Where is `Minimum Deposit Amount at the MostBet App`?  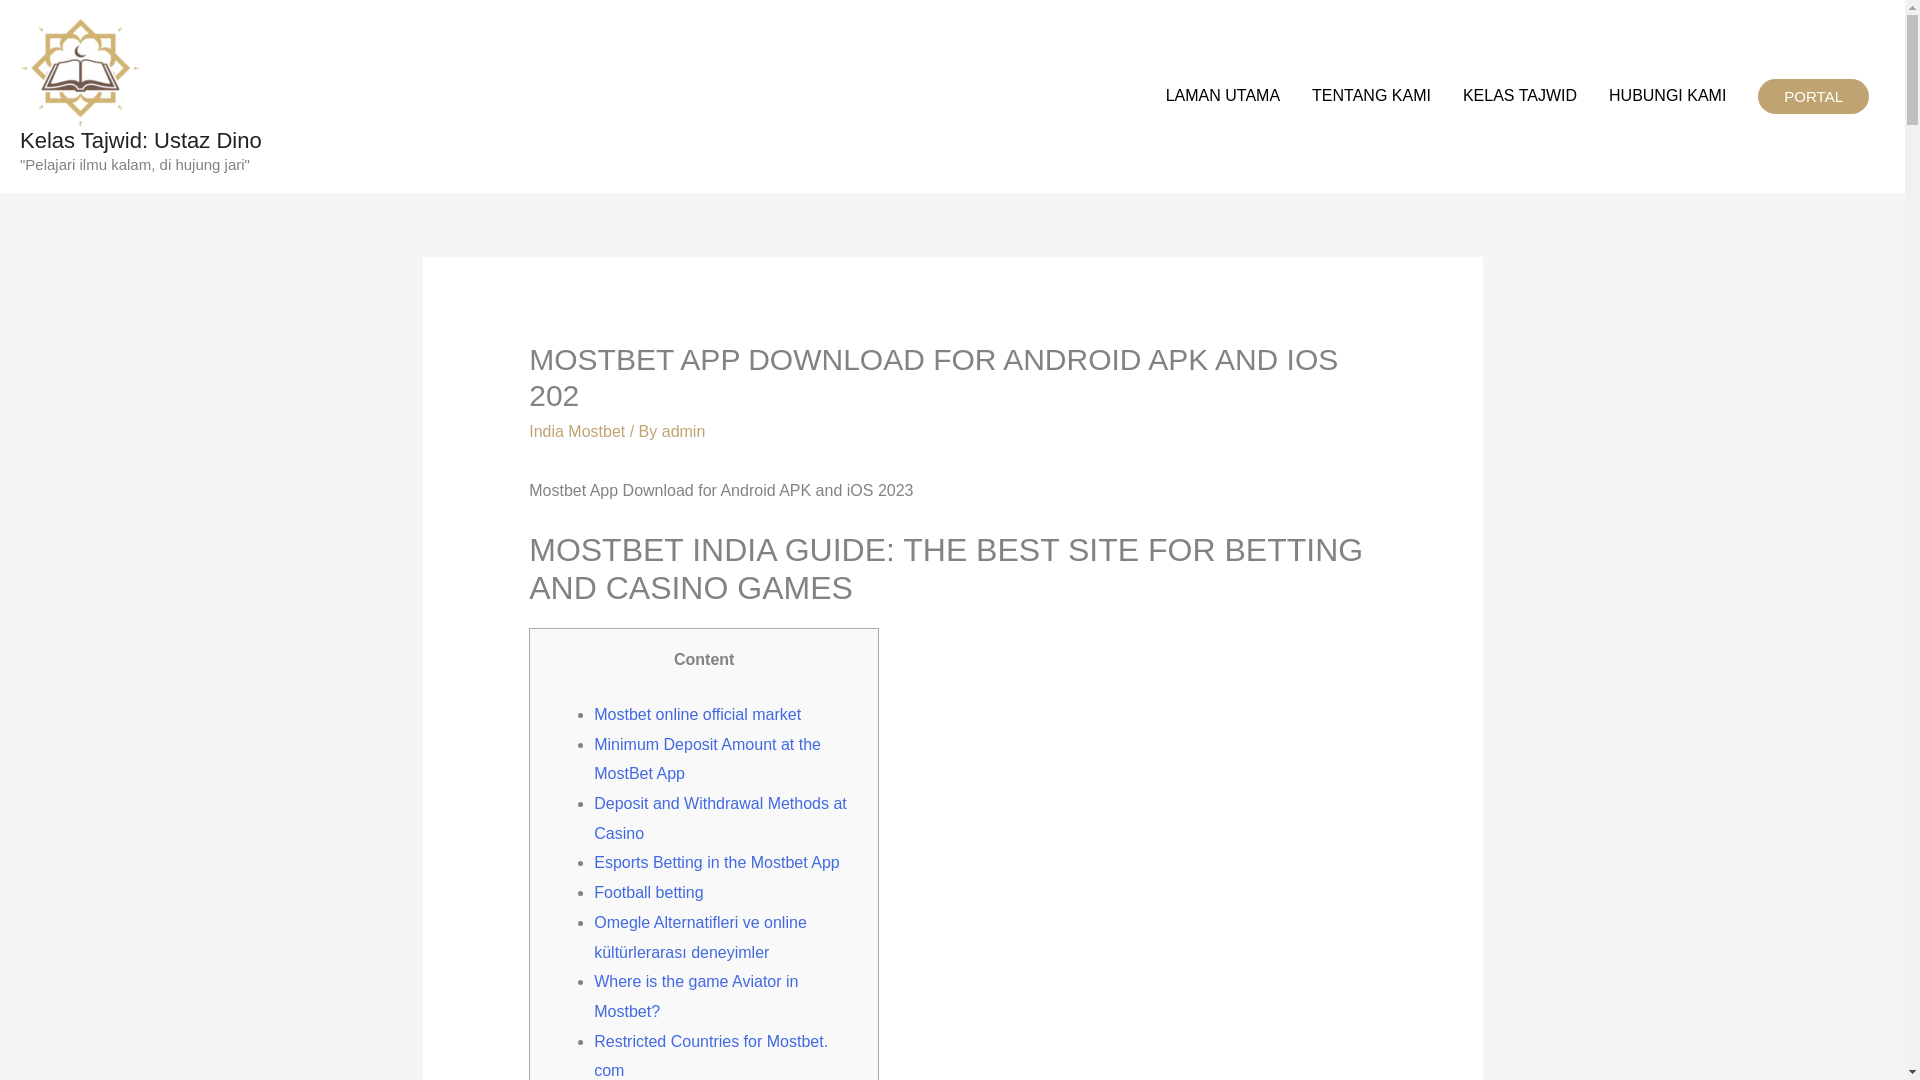 Minimum Deposit Amount at the MostBet App is located at coordinates (707, 759).